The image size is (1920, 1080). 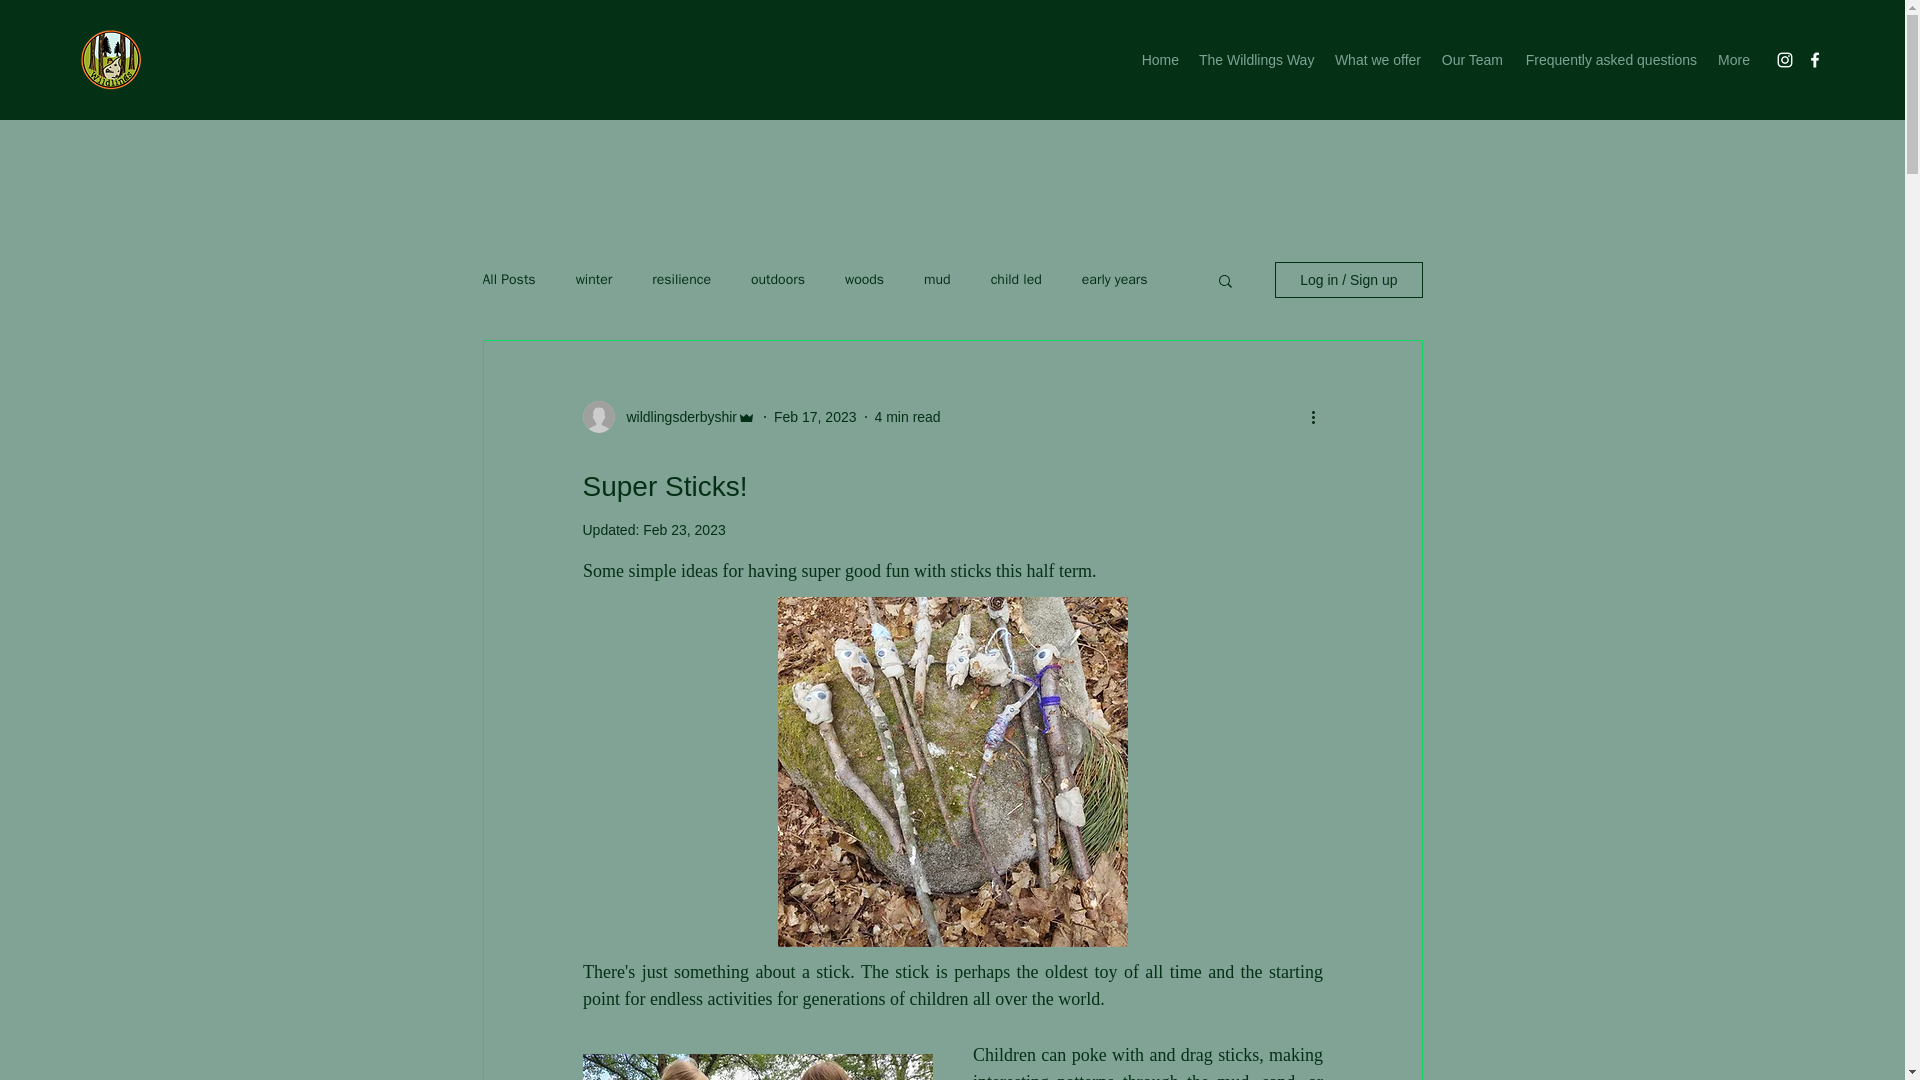 What do you see at coordinates (936, 280) in the screenshot?
I see `mud` at bounding box center [936, 280].